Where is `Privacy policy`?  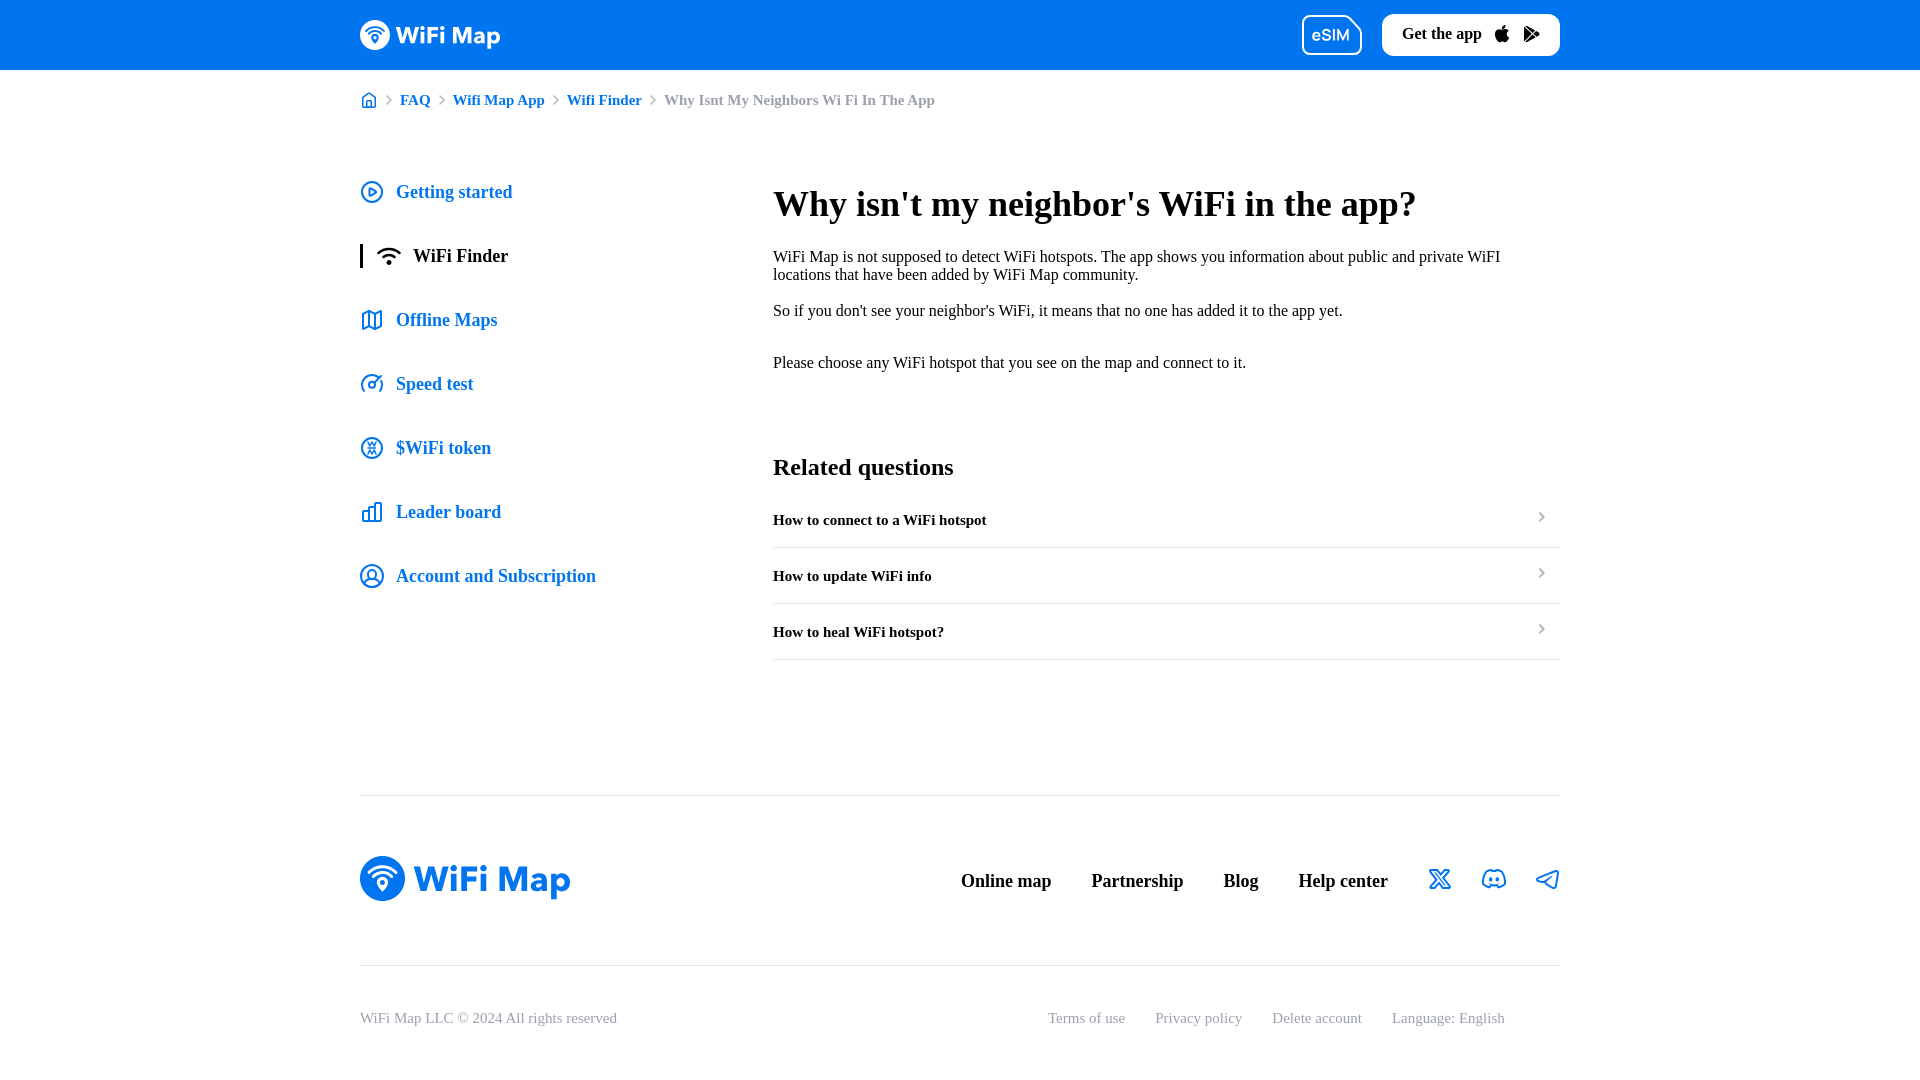 Privacy policy is located at coordinates (1198, 1018).